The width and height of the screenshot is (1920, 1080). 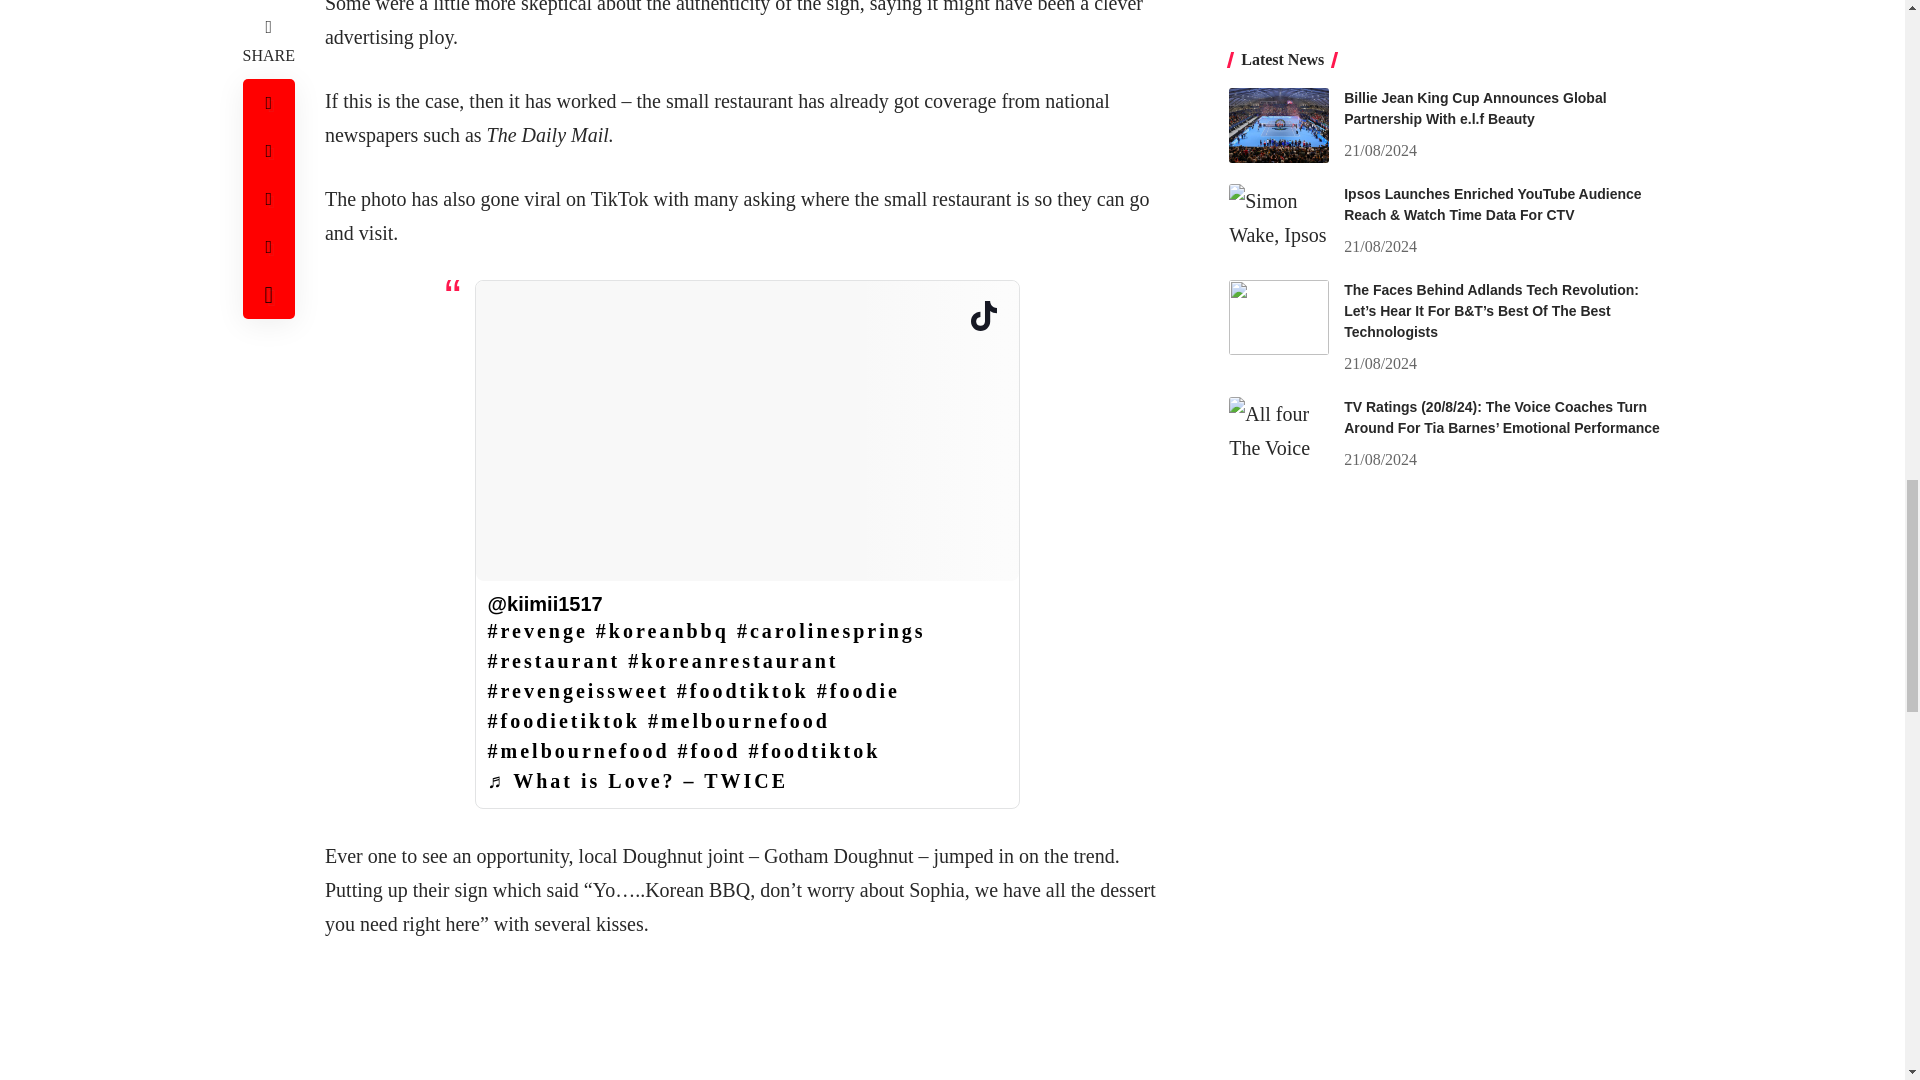 I want to click on melbournefood, so click(x=738, y=720).